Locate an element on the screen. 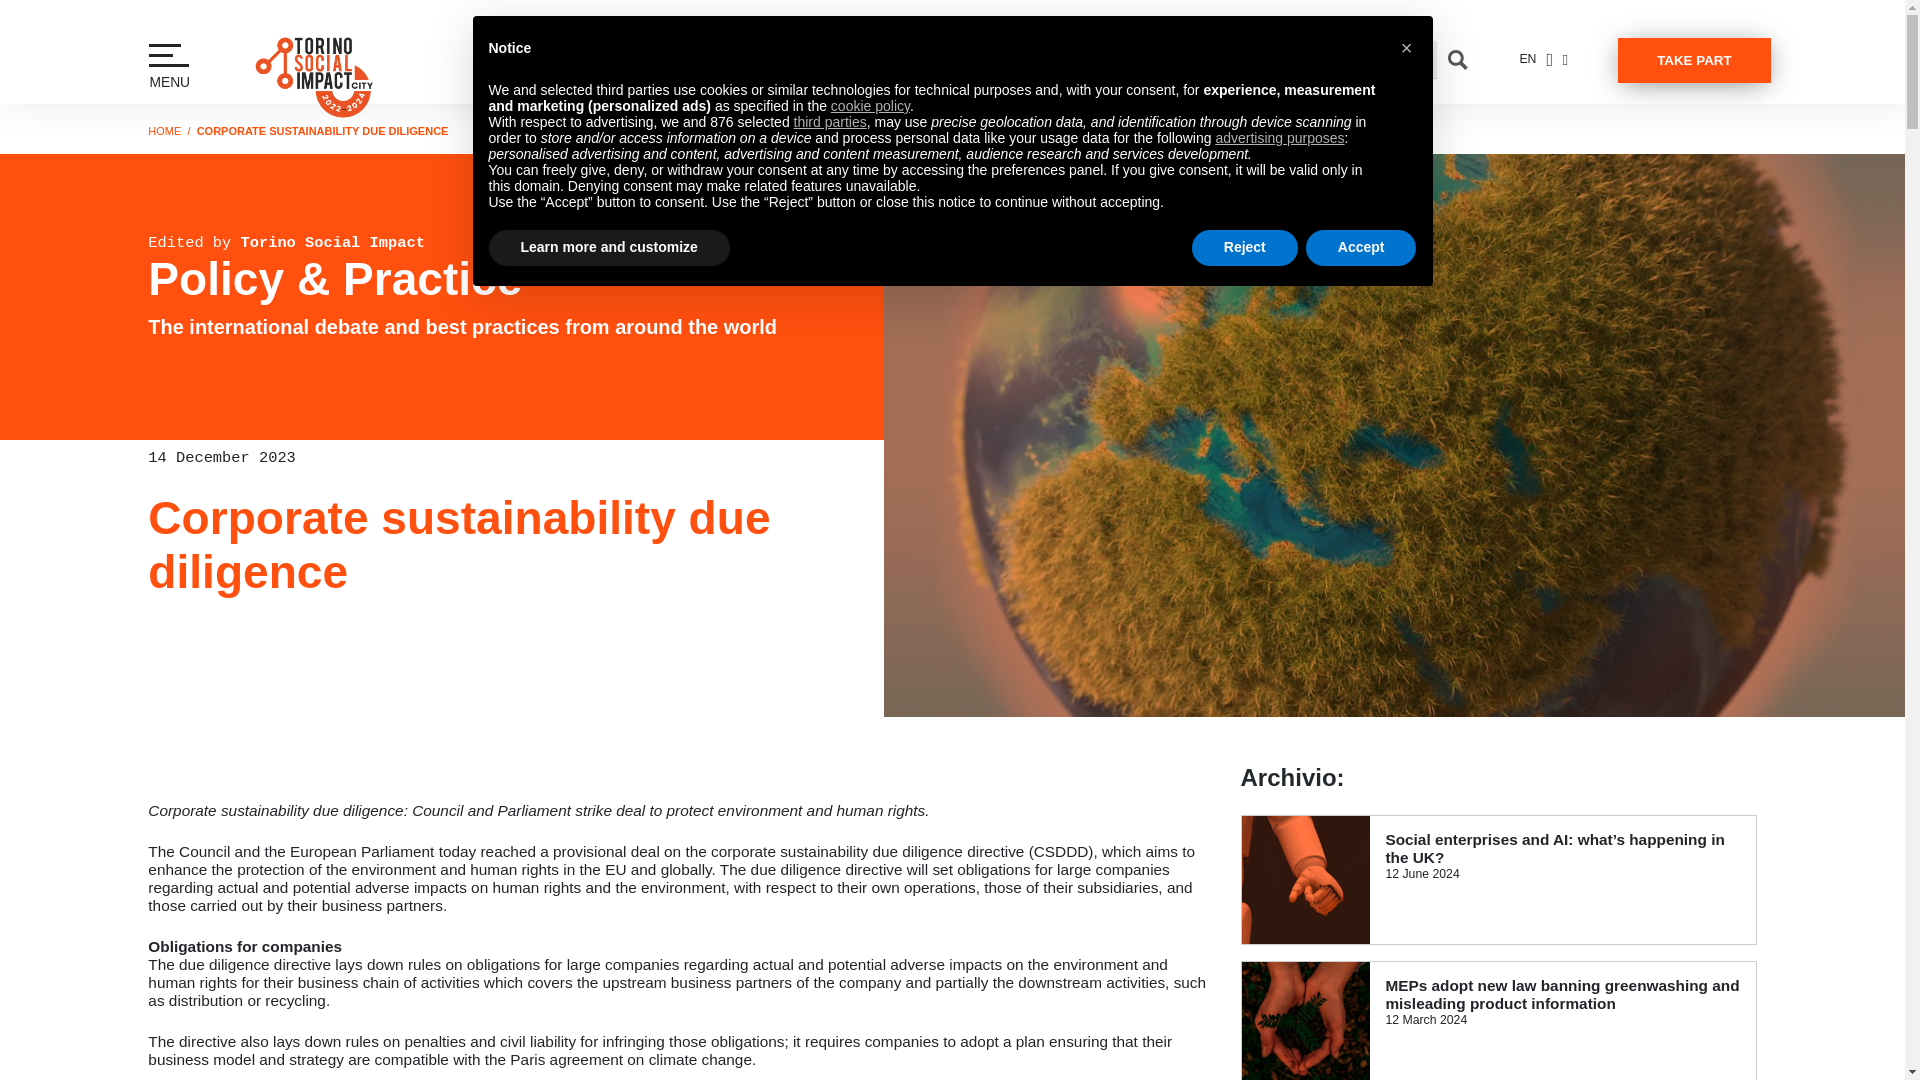 This screenshot has height=1080, width=1920. Search is located at coordinates (1457, 60).